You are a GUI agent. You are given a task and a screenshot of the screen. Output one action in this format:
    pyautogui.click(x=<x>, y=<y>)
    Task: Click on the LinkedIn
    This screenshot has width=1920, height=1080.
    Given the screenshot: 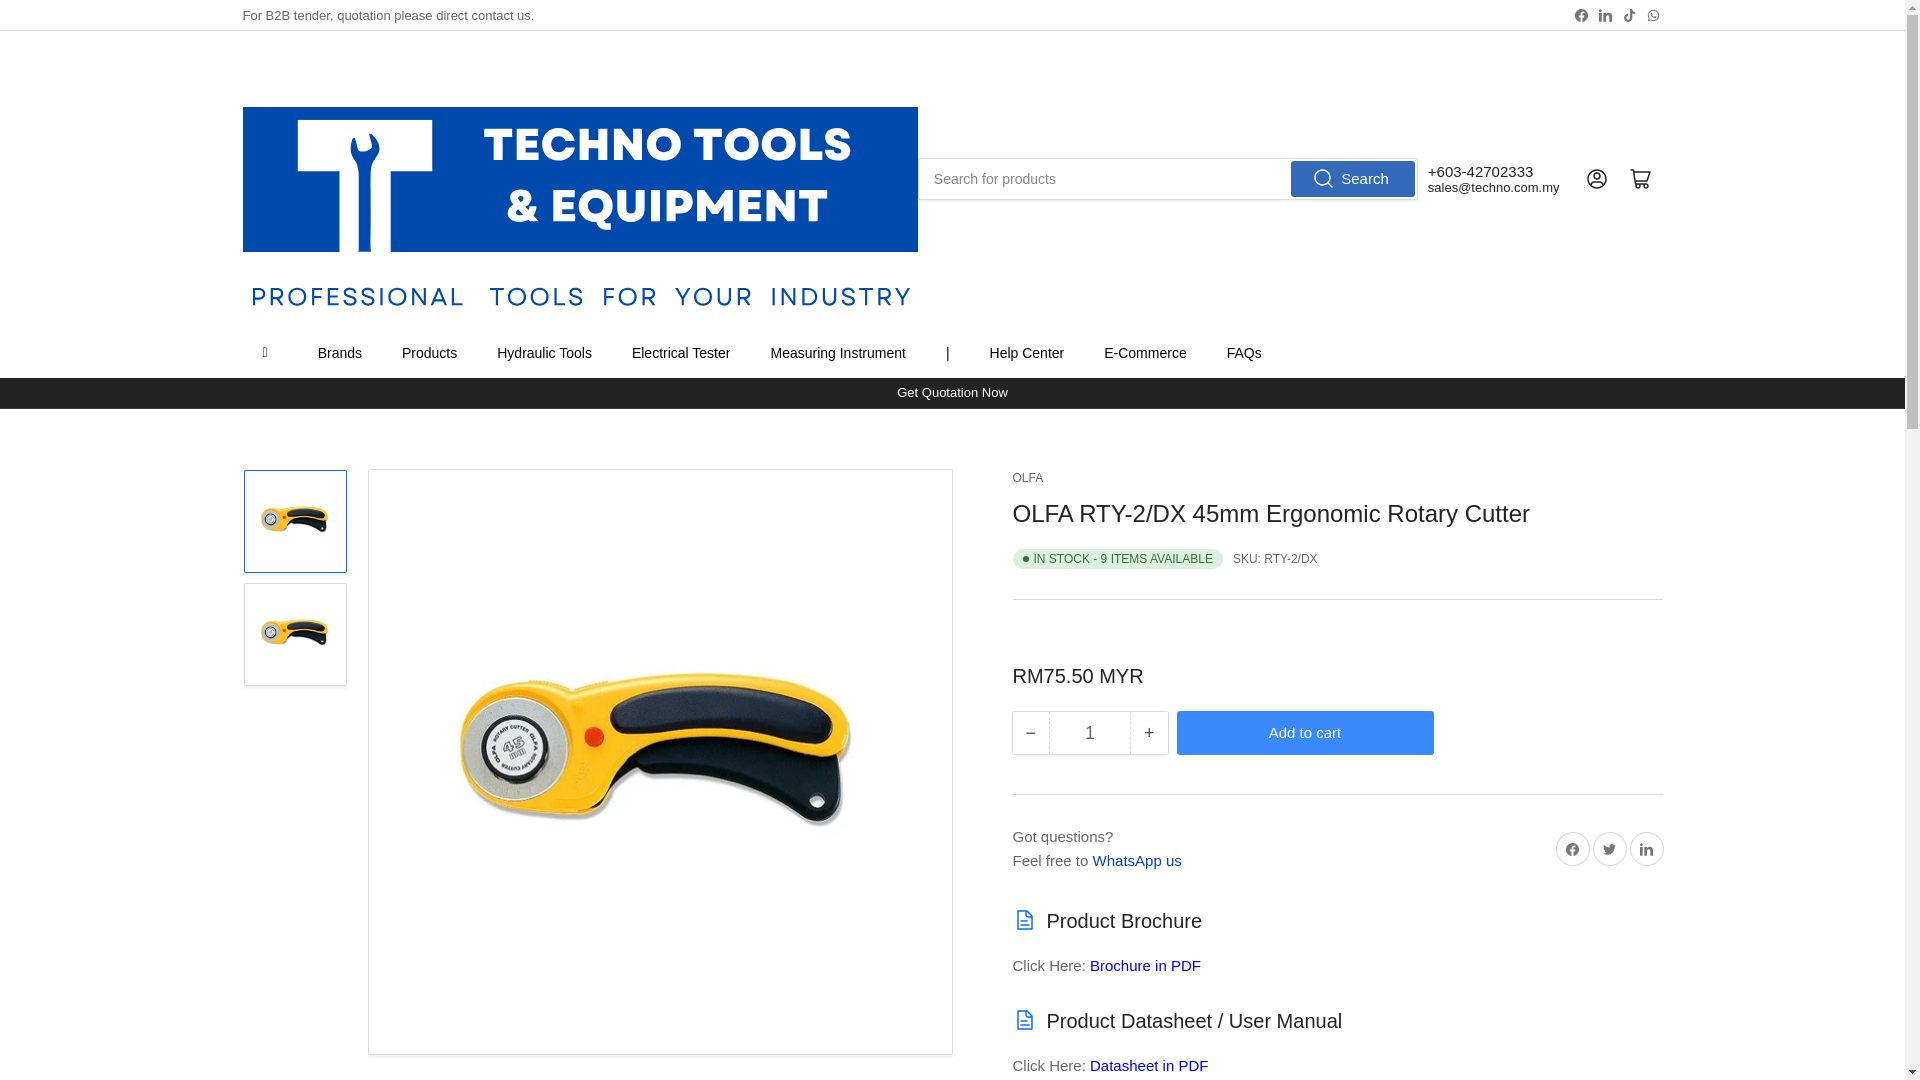 What is the action you would take?
    pyautogui.click(x=1604, y=14)
    